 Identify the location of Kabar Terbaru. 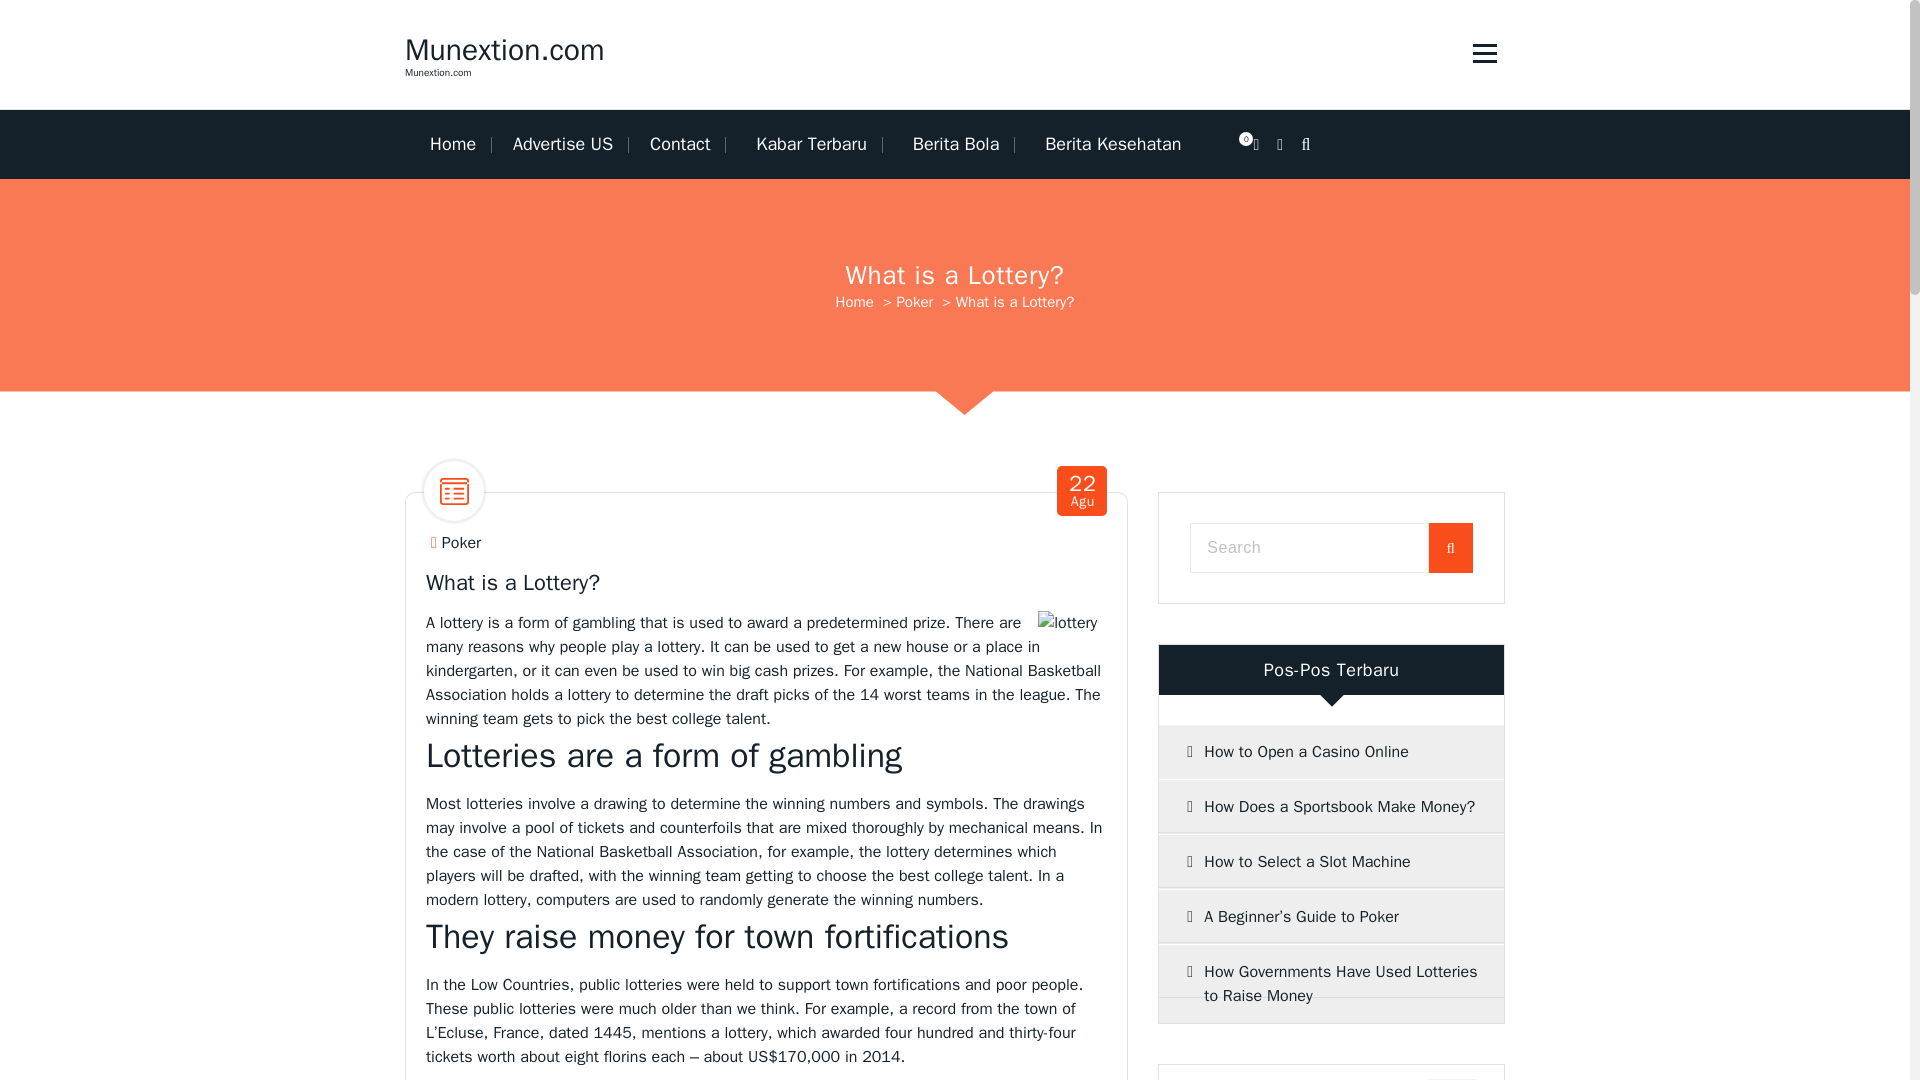
(807, 144).